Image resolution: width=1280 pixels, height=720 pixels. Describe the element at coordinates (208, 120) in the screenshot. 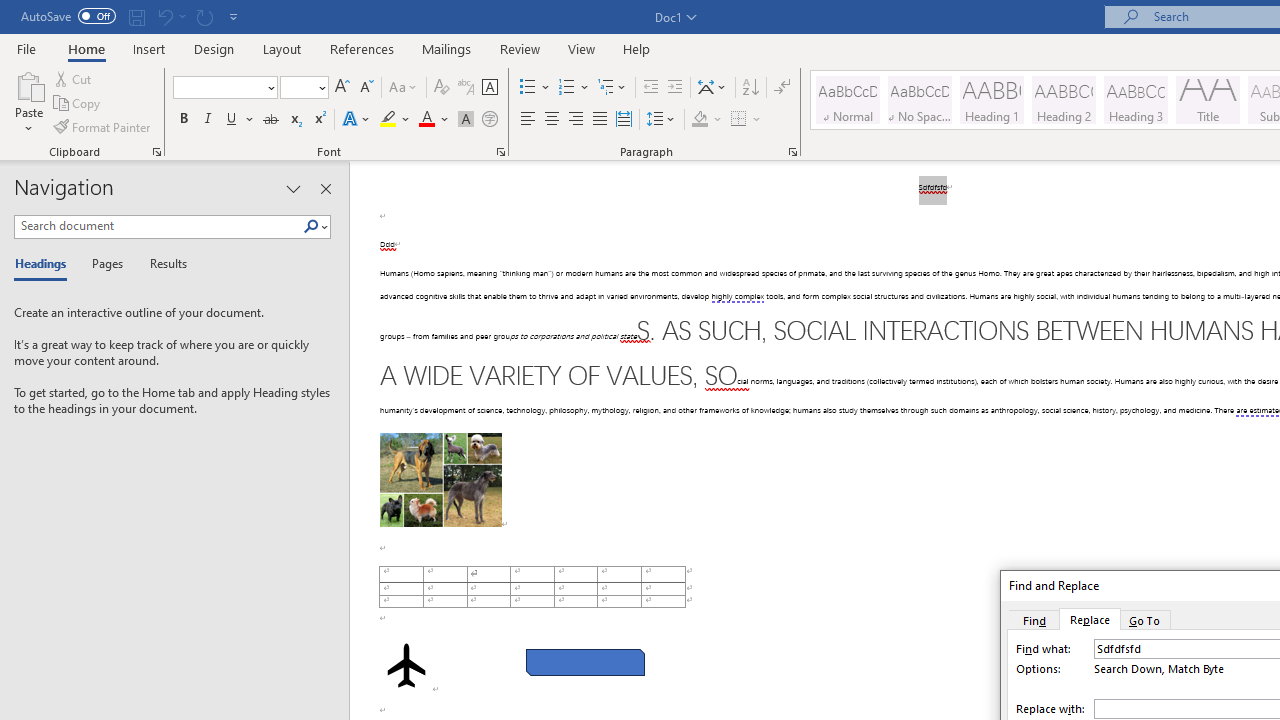

I see `Italic` at that location.